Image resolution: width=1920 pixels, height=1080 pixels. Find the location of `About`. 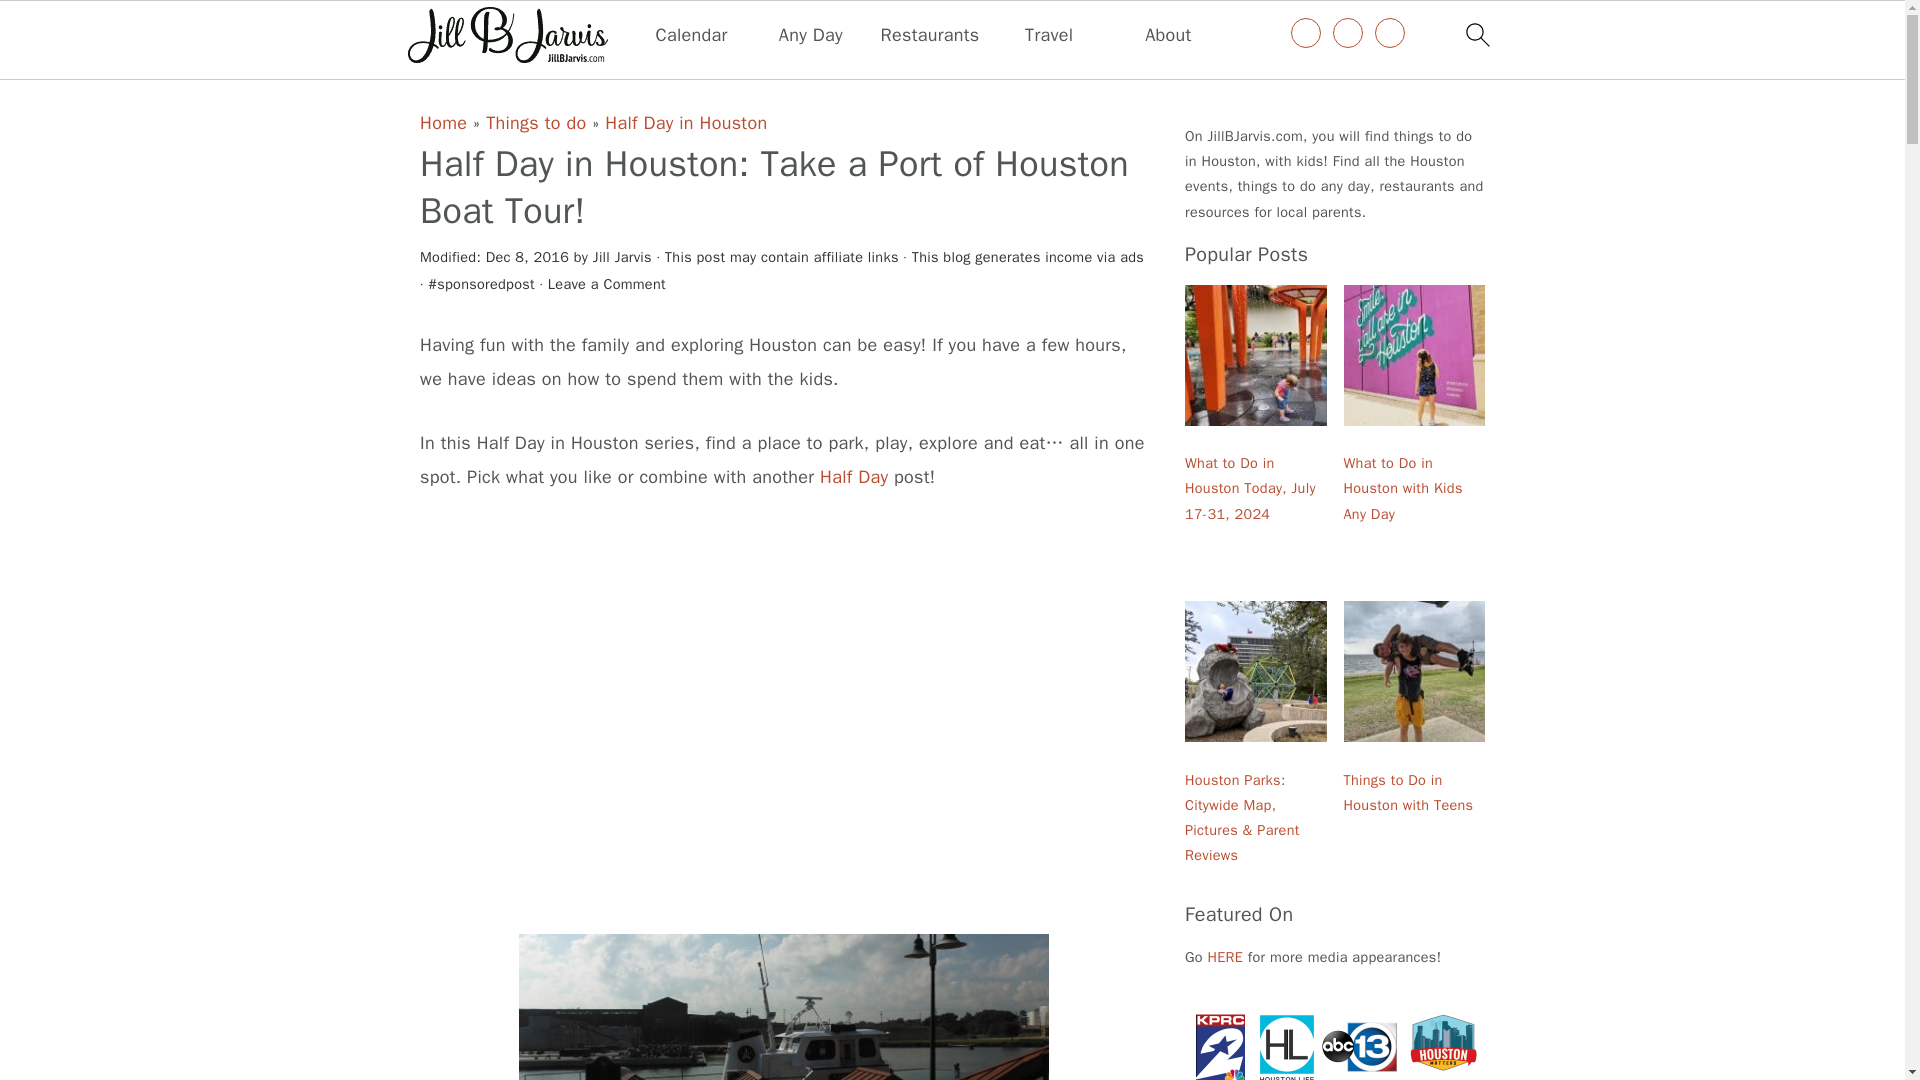

About is located at coordinates (1167, 36).